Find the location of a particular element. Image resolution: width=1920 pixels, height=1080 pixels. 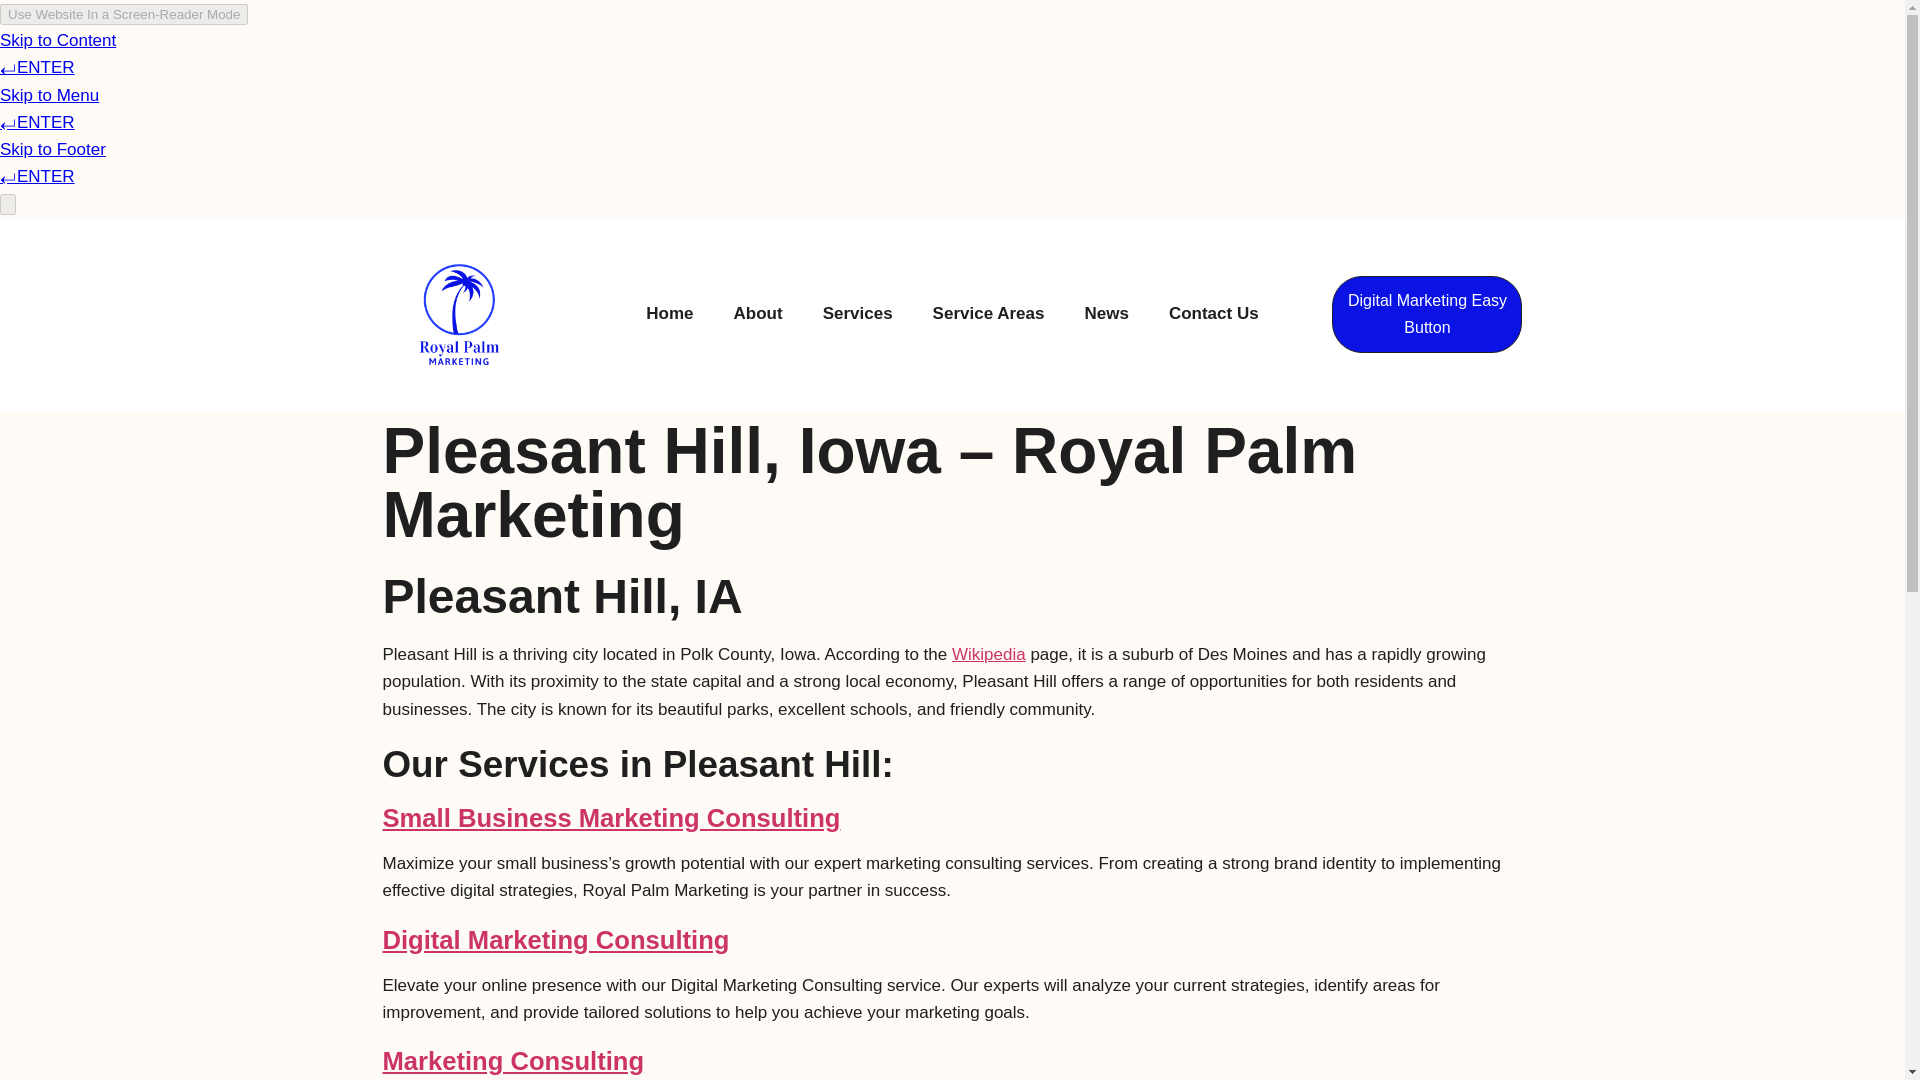

Wikipedia is located at coordinates (988, 654).